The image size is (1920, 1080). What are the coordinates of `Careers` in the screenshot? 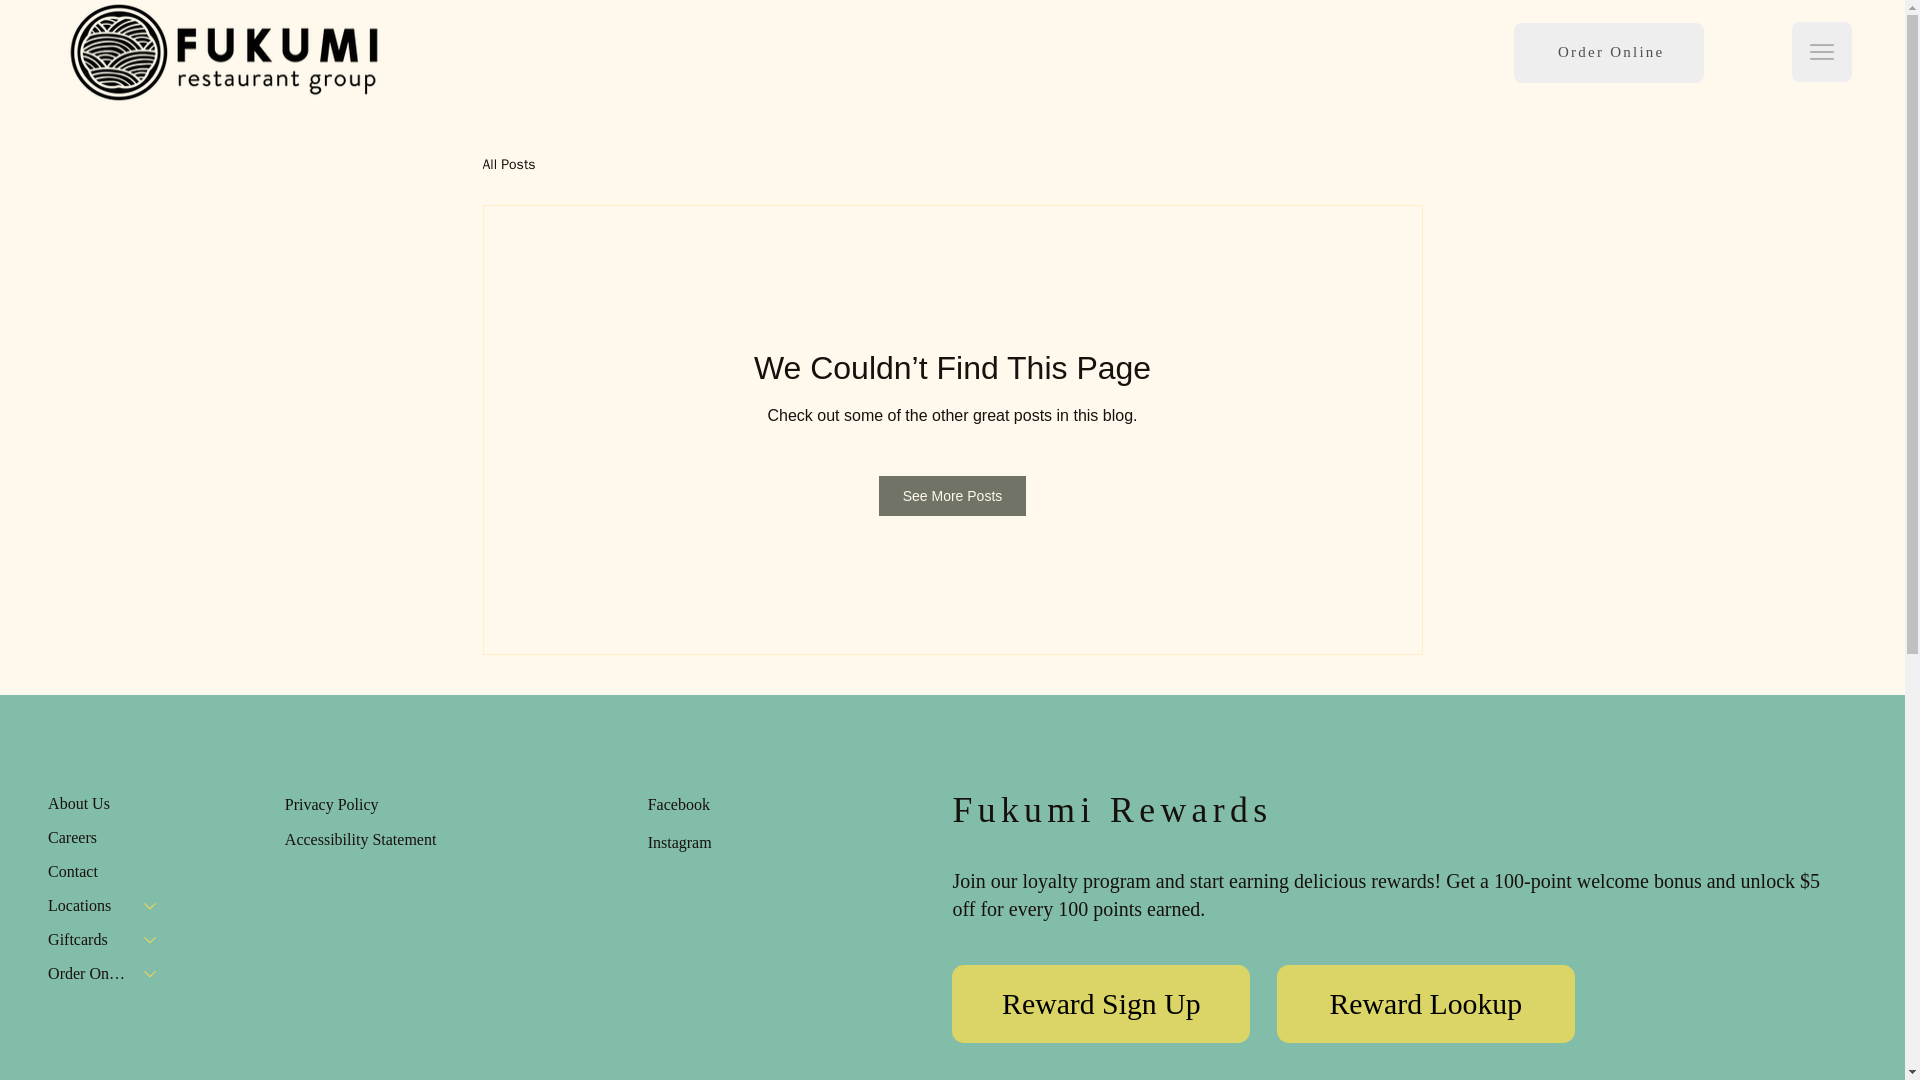 It's located at (107, 838).